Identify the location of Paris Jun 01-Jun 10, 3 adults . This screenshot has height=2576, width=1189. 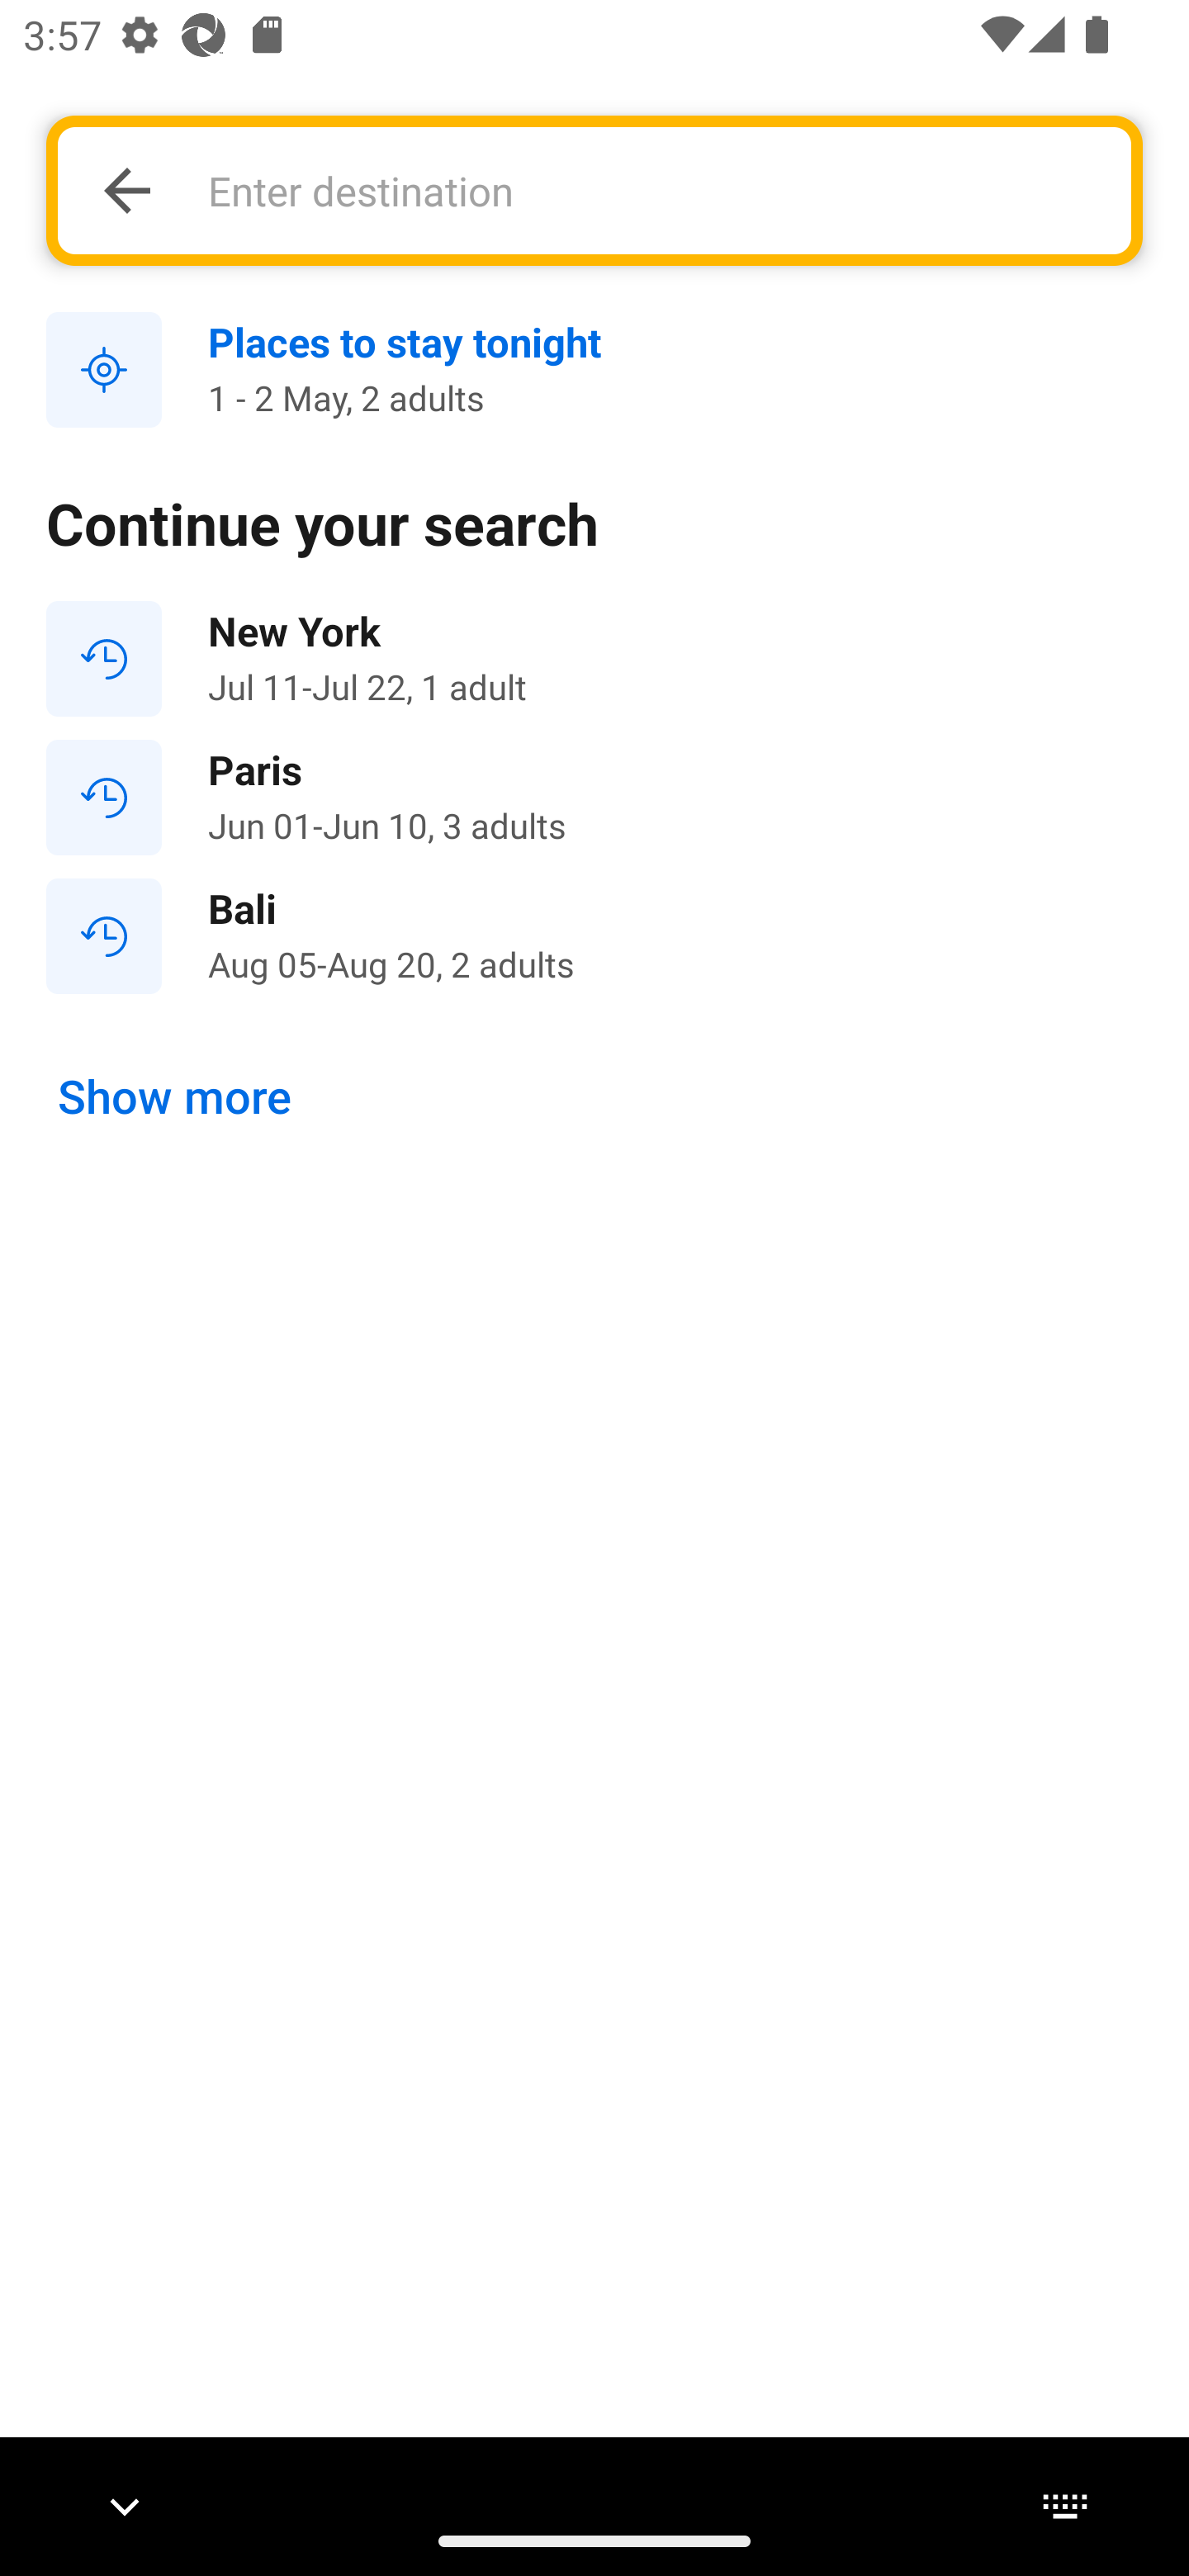
(594, 798).